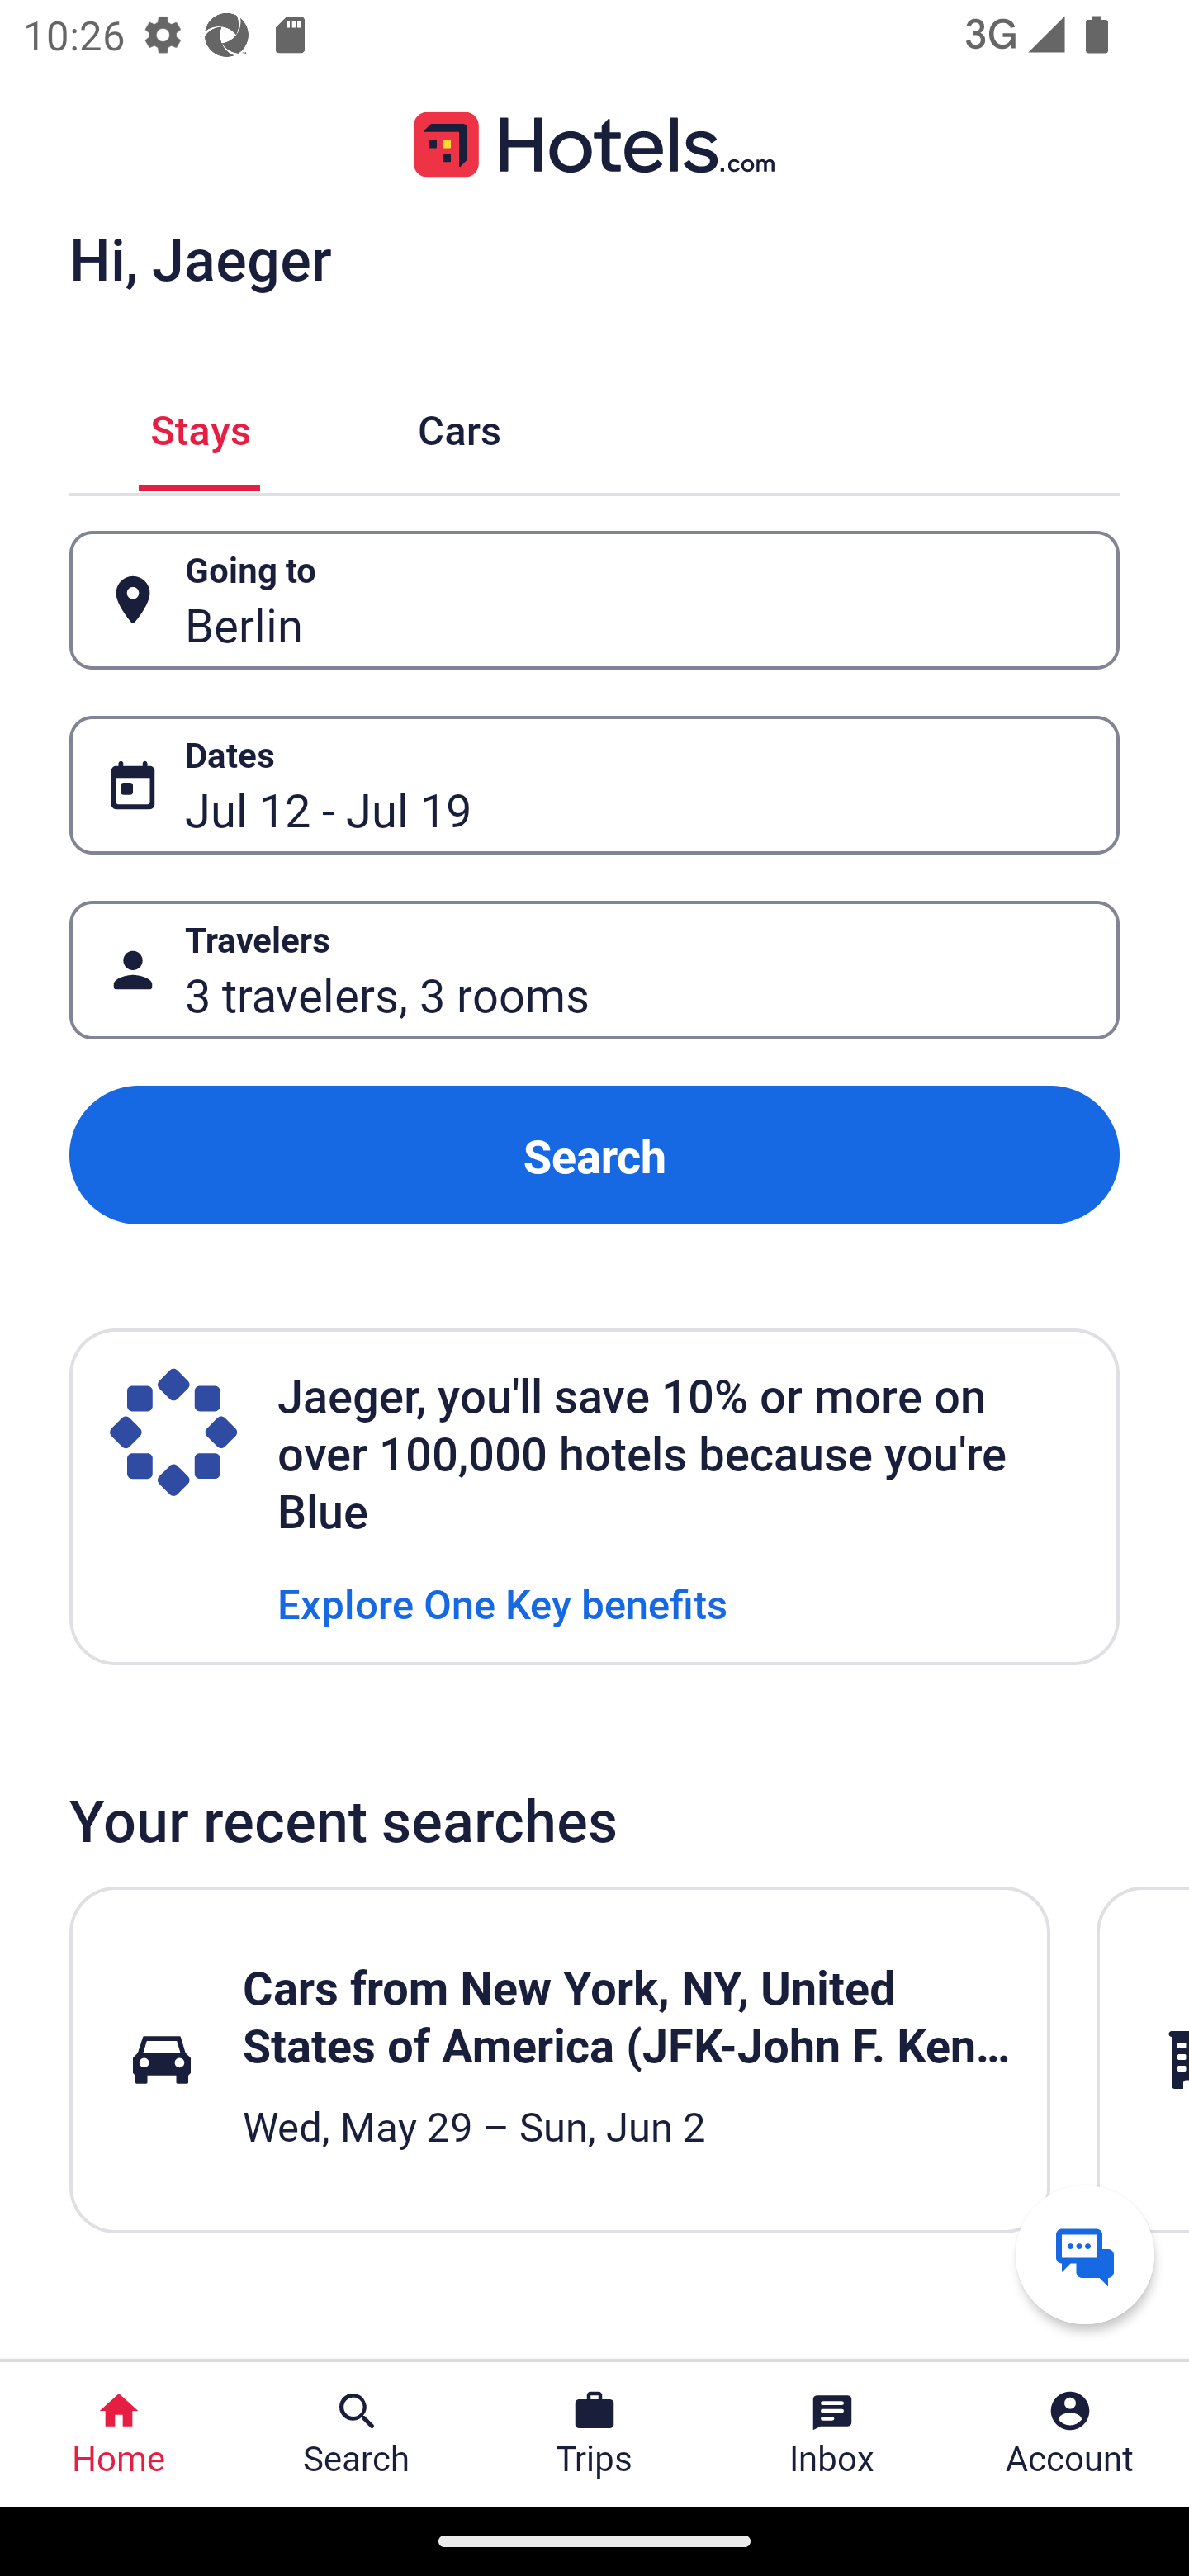 The width and height of the screenshot is (1189, 2576). I want to click on Going to Button Berlin, so click(594, 599).